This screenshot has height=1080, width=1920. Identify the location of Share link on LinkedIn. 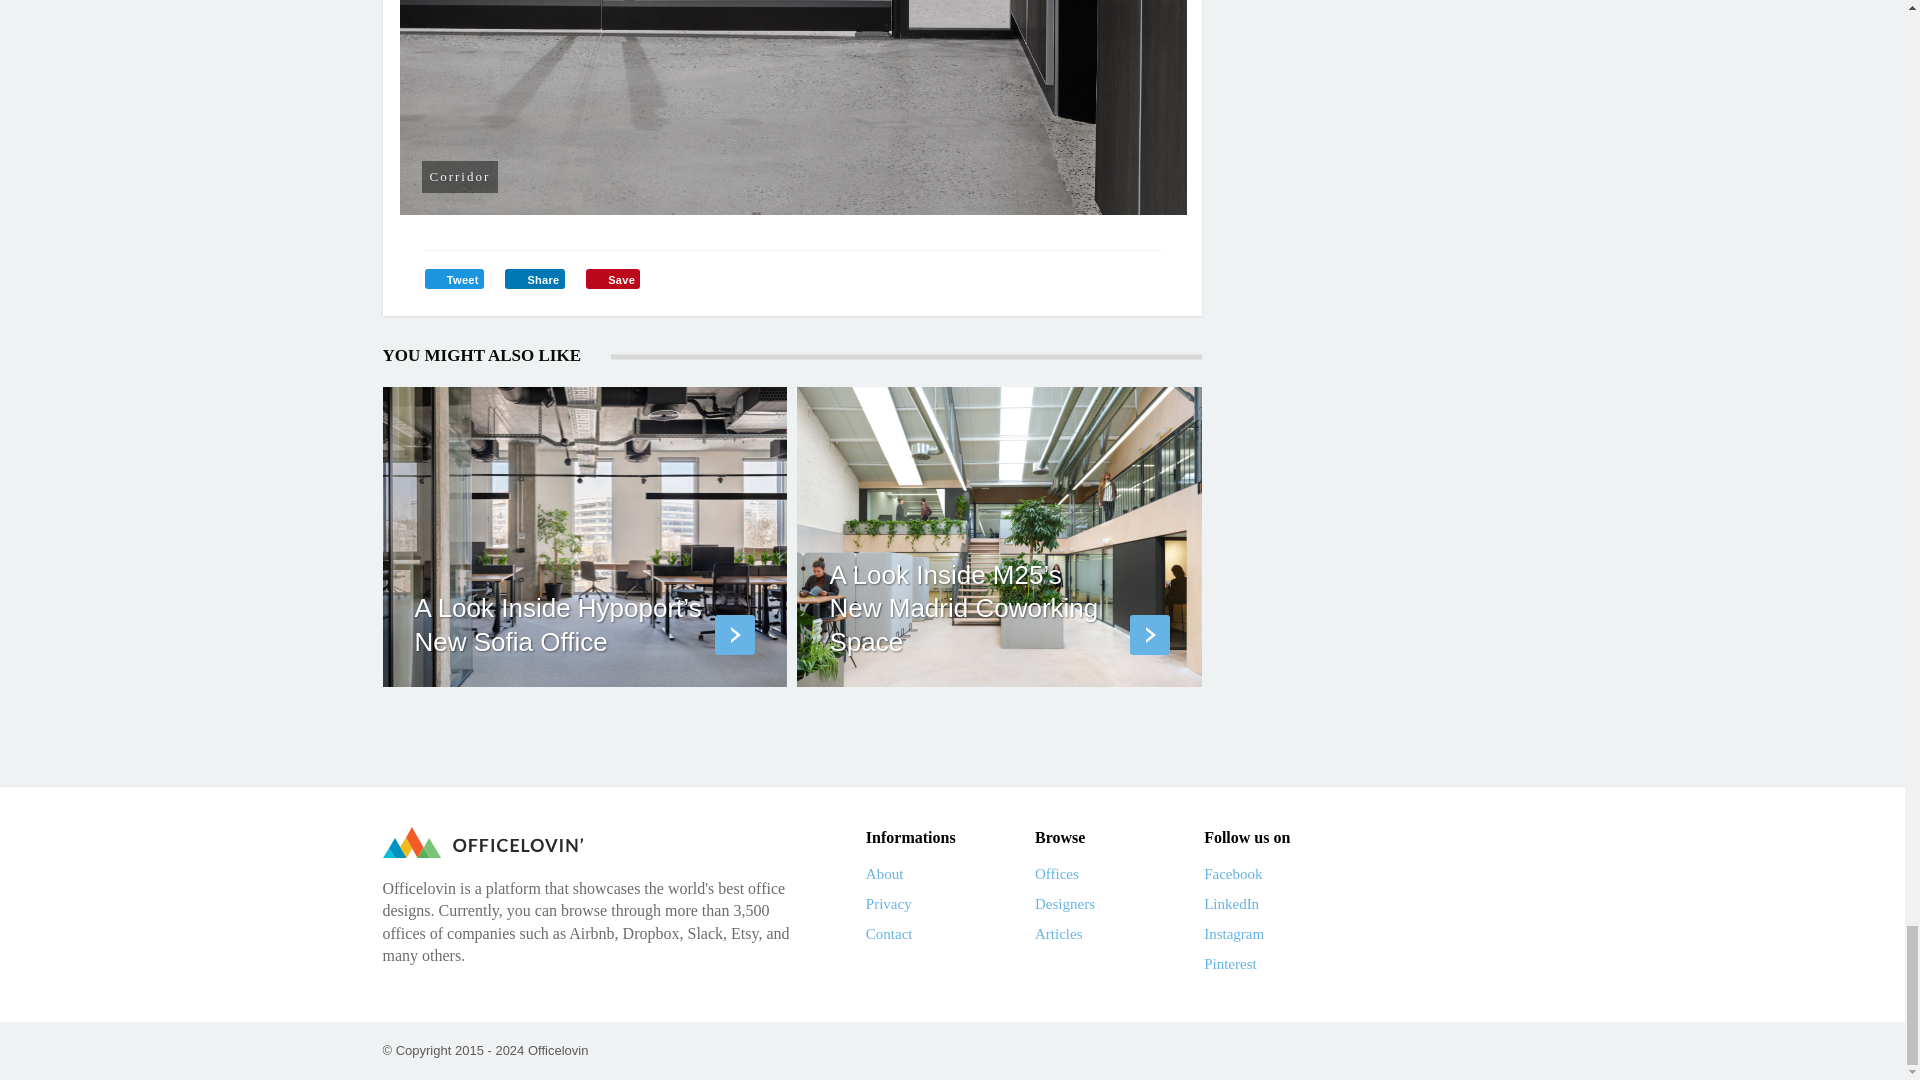
(534, 278).